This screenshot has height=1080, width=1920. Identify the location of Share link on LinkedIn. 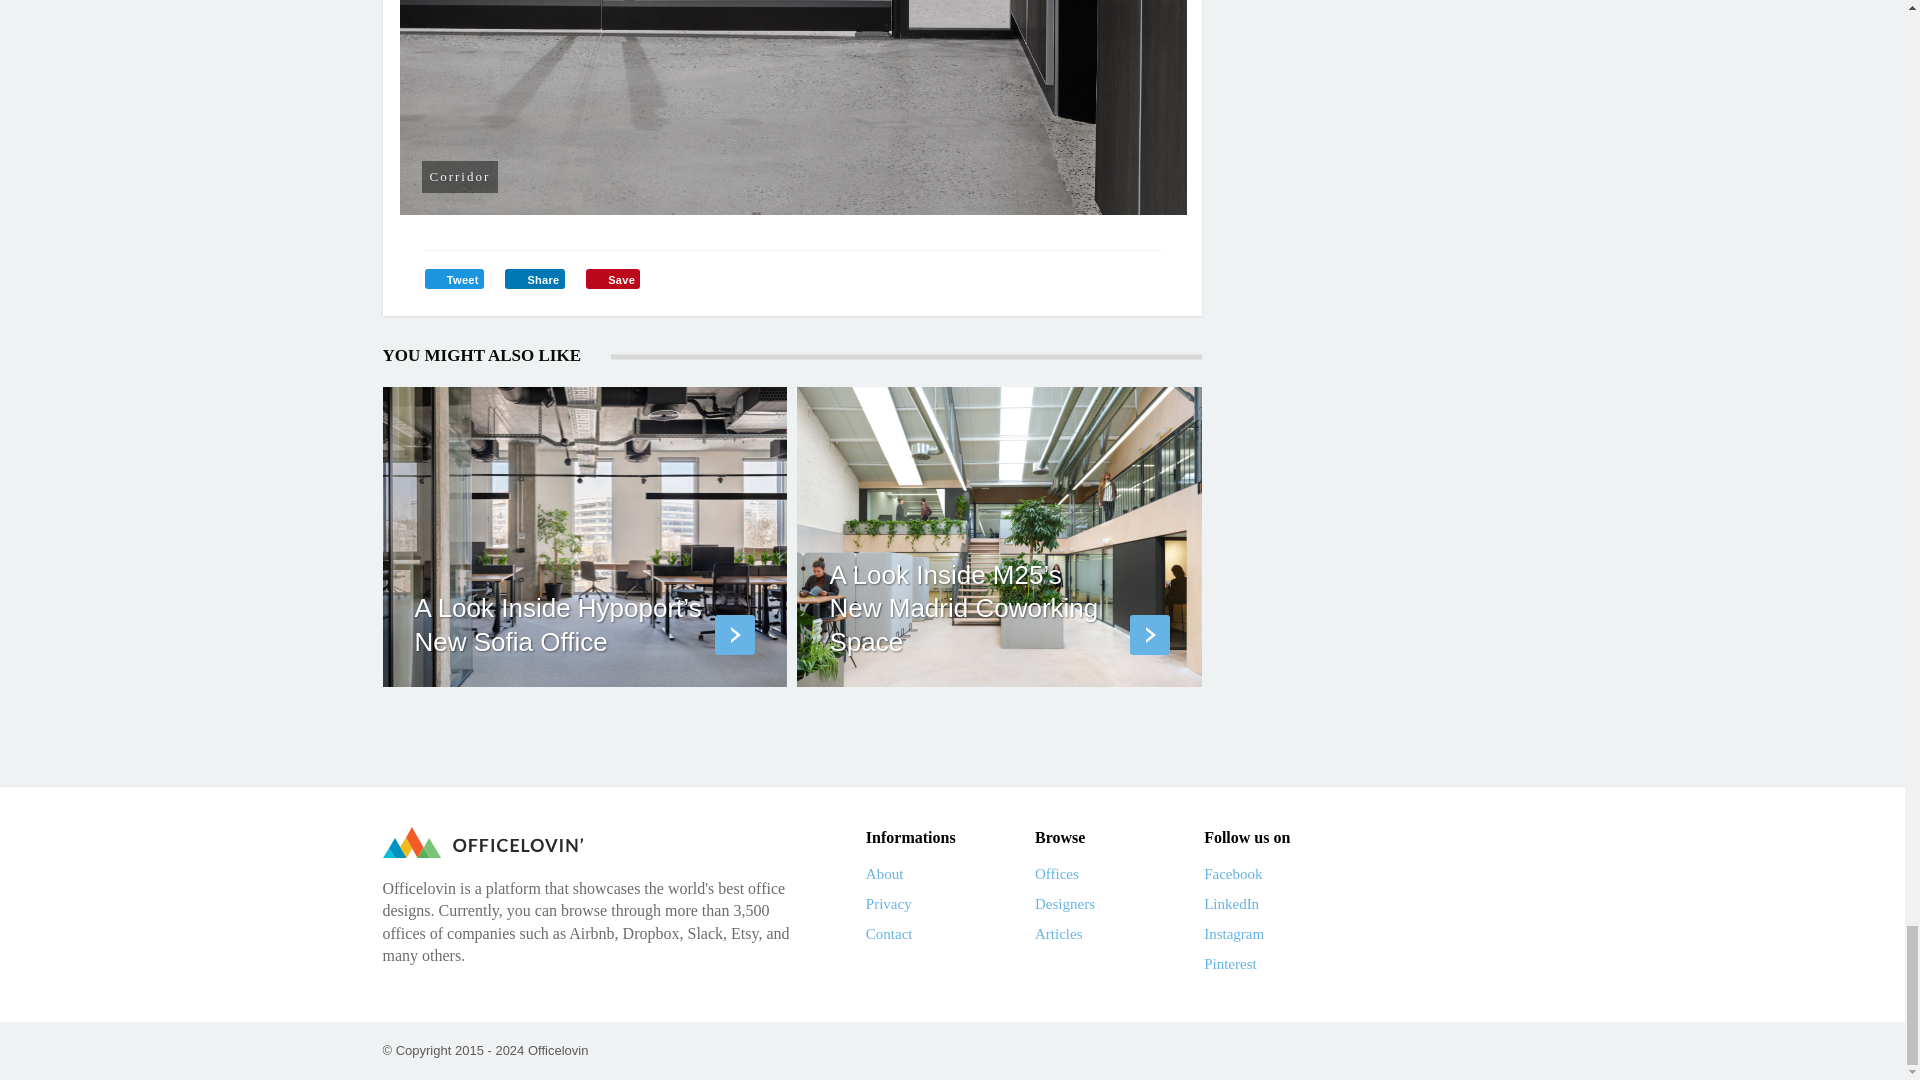
(534, 278).